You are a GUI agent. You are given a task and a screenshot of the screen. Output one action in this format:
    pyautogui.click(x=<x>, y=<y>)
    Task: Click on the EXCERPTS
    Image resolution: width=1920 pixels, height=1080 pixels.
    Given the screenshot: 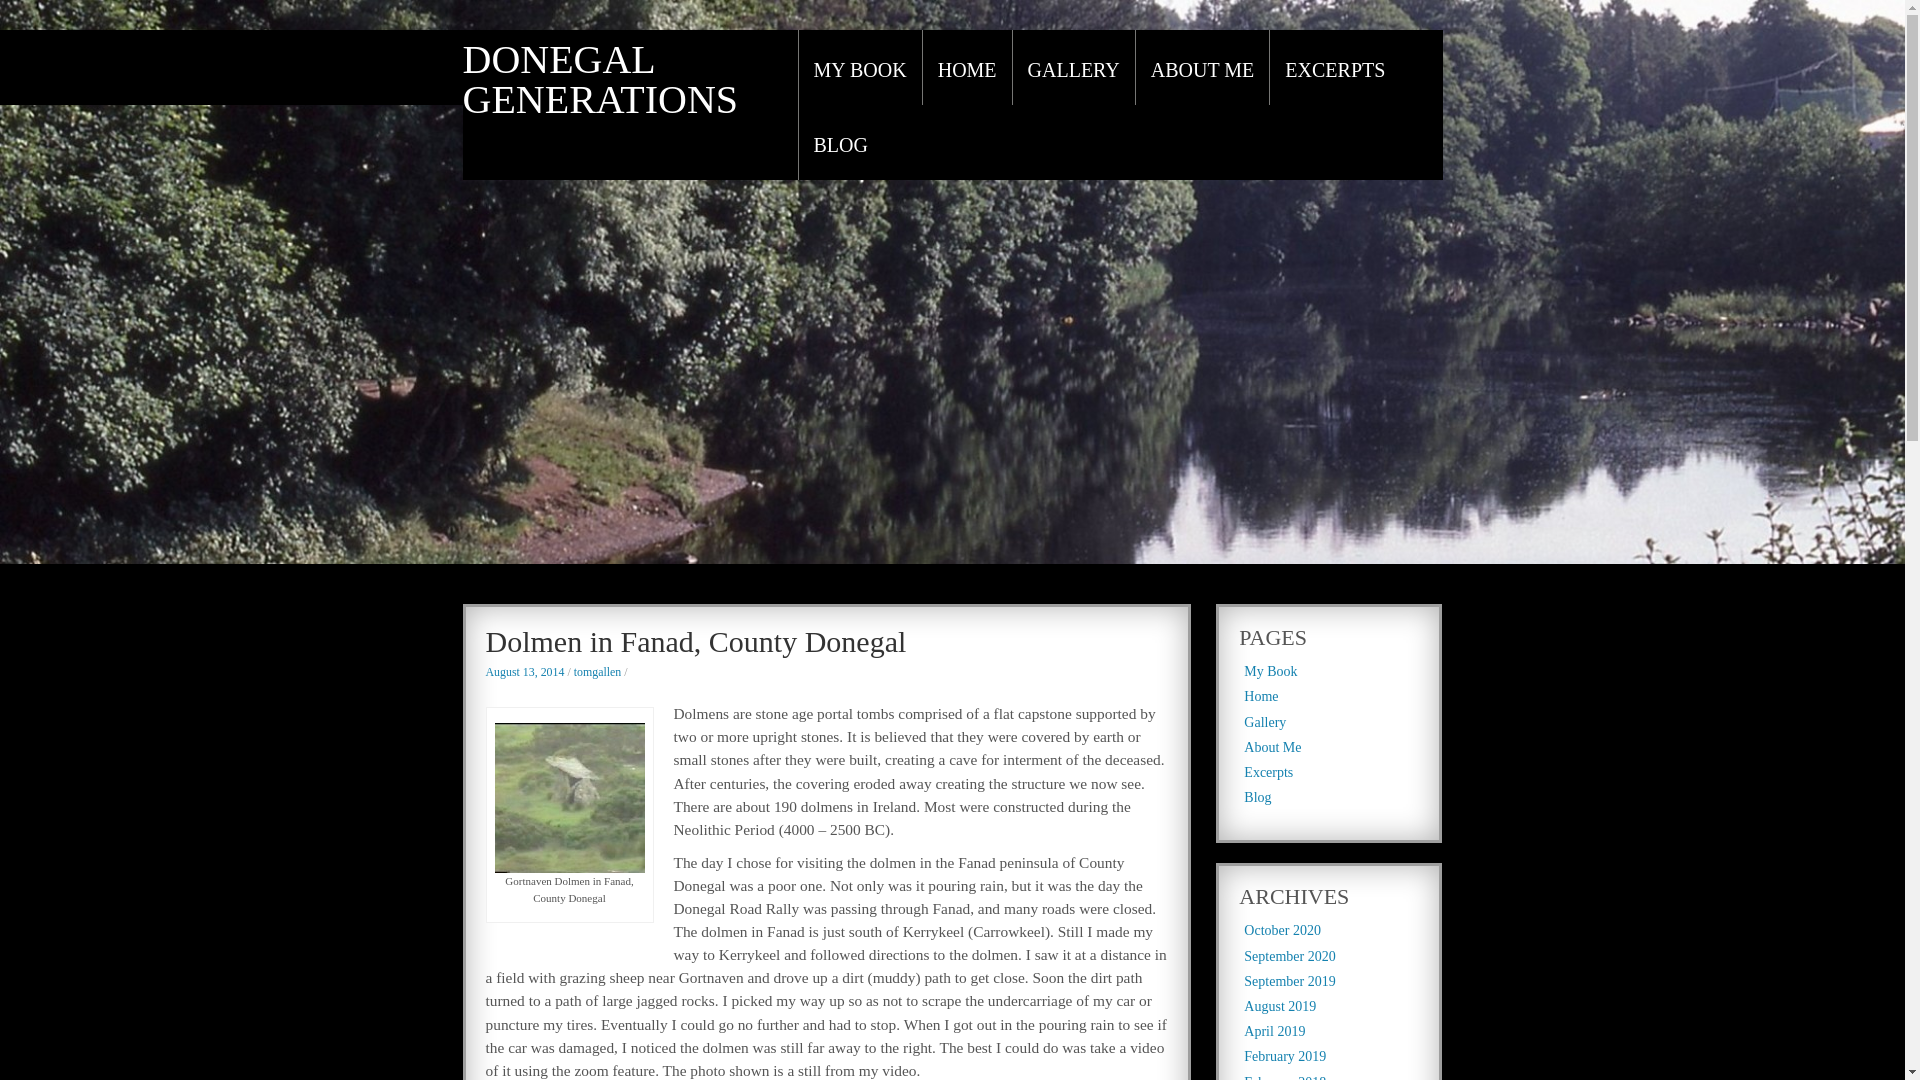 What is the action you would take?
    pyautogui.click(x=1334, y=70)
    